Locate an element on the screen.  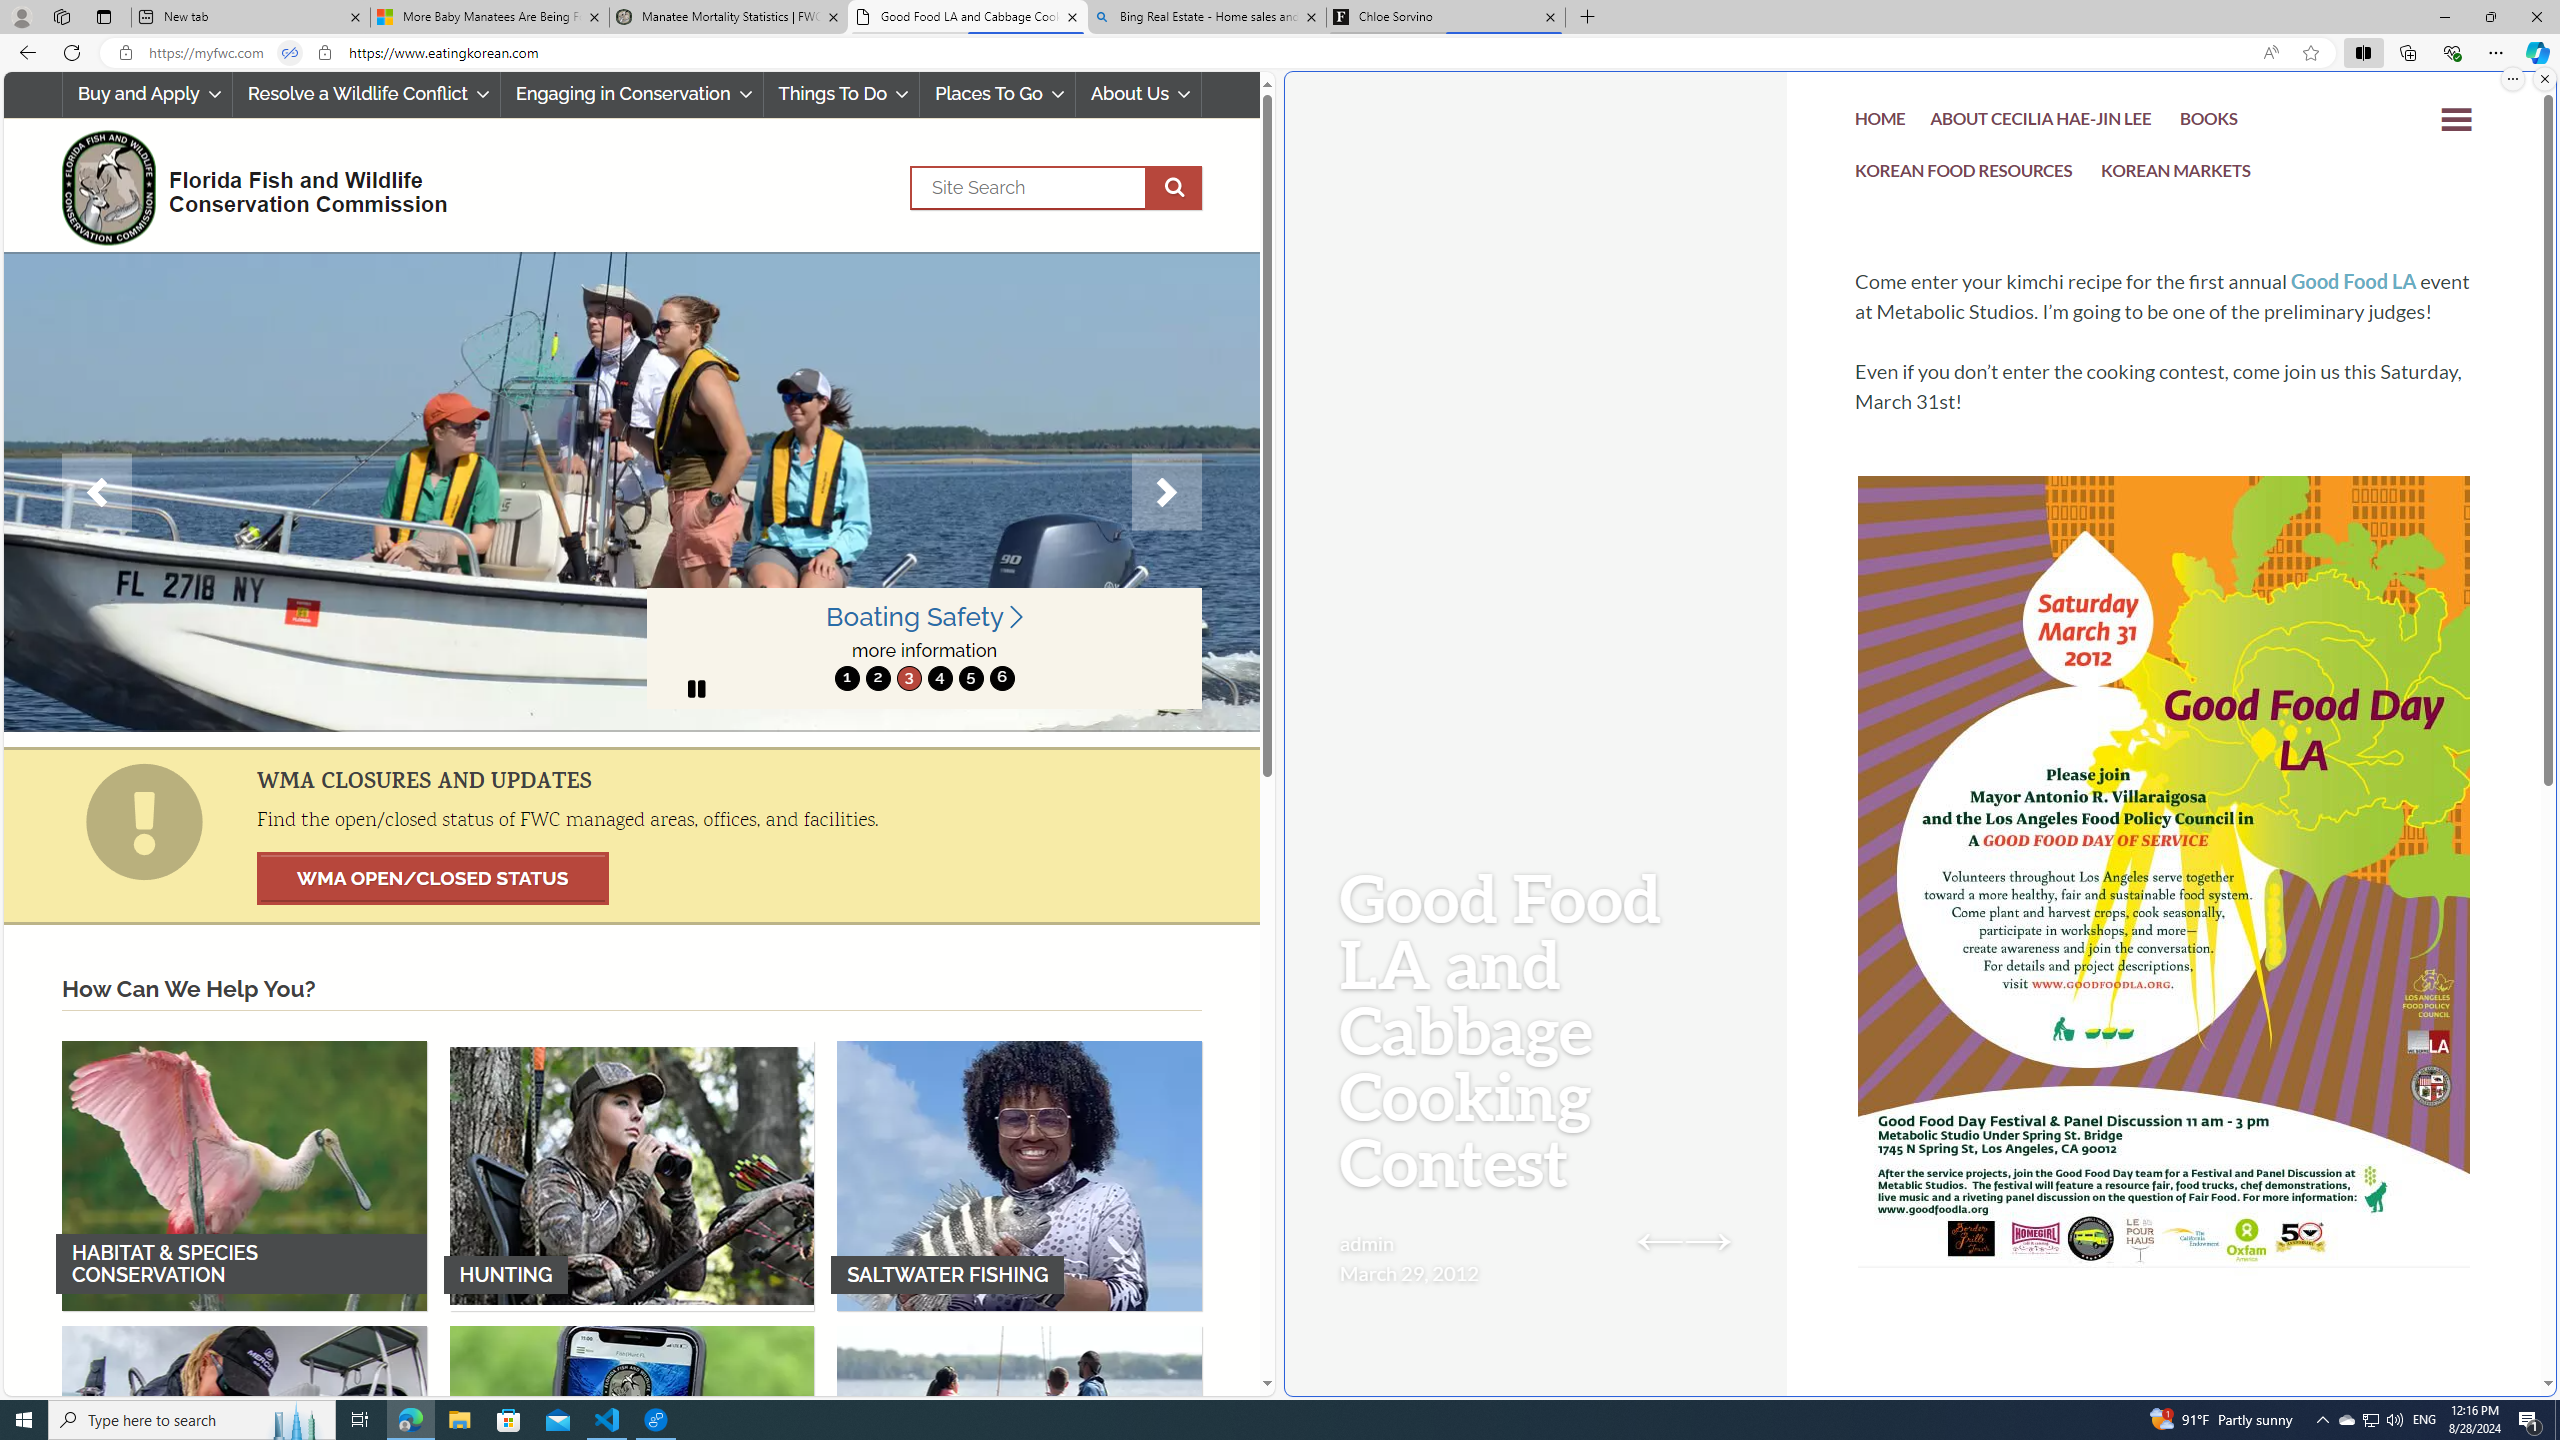
More options. is located at coordinates (2512, 79).